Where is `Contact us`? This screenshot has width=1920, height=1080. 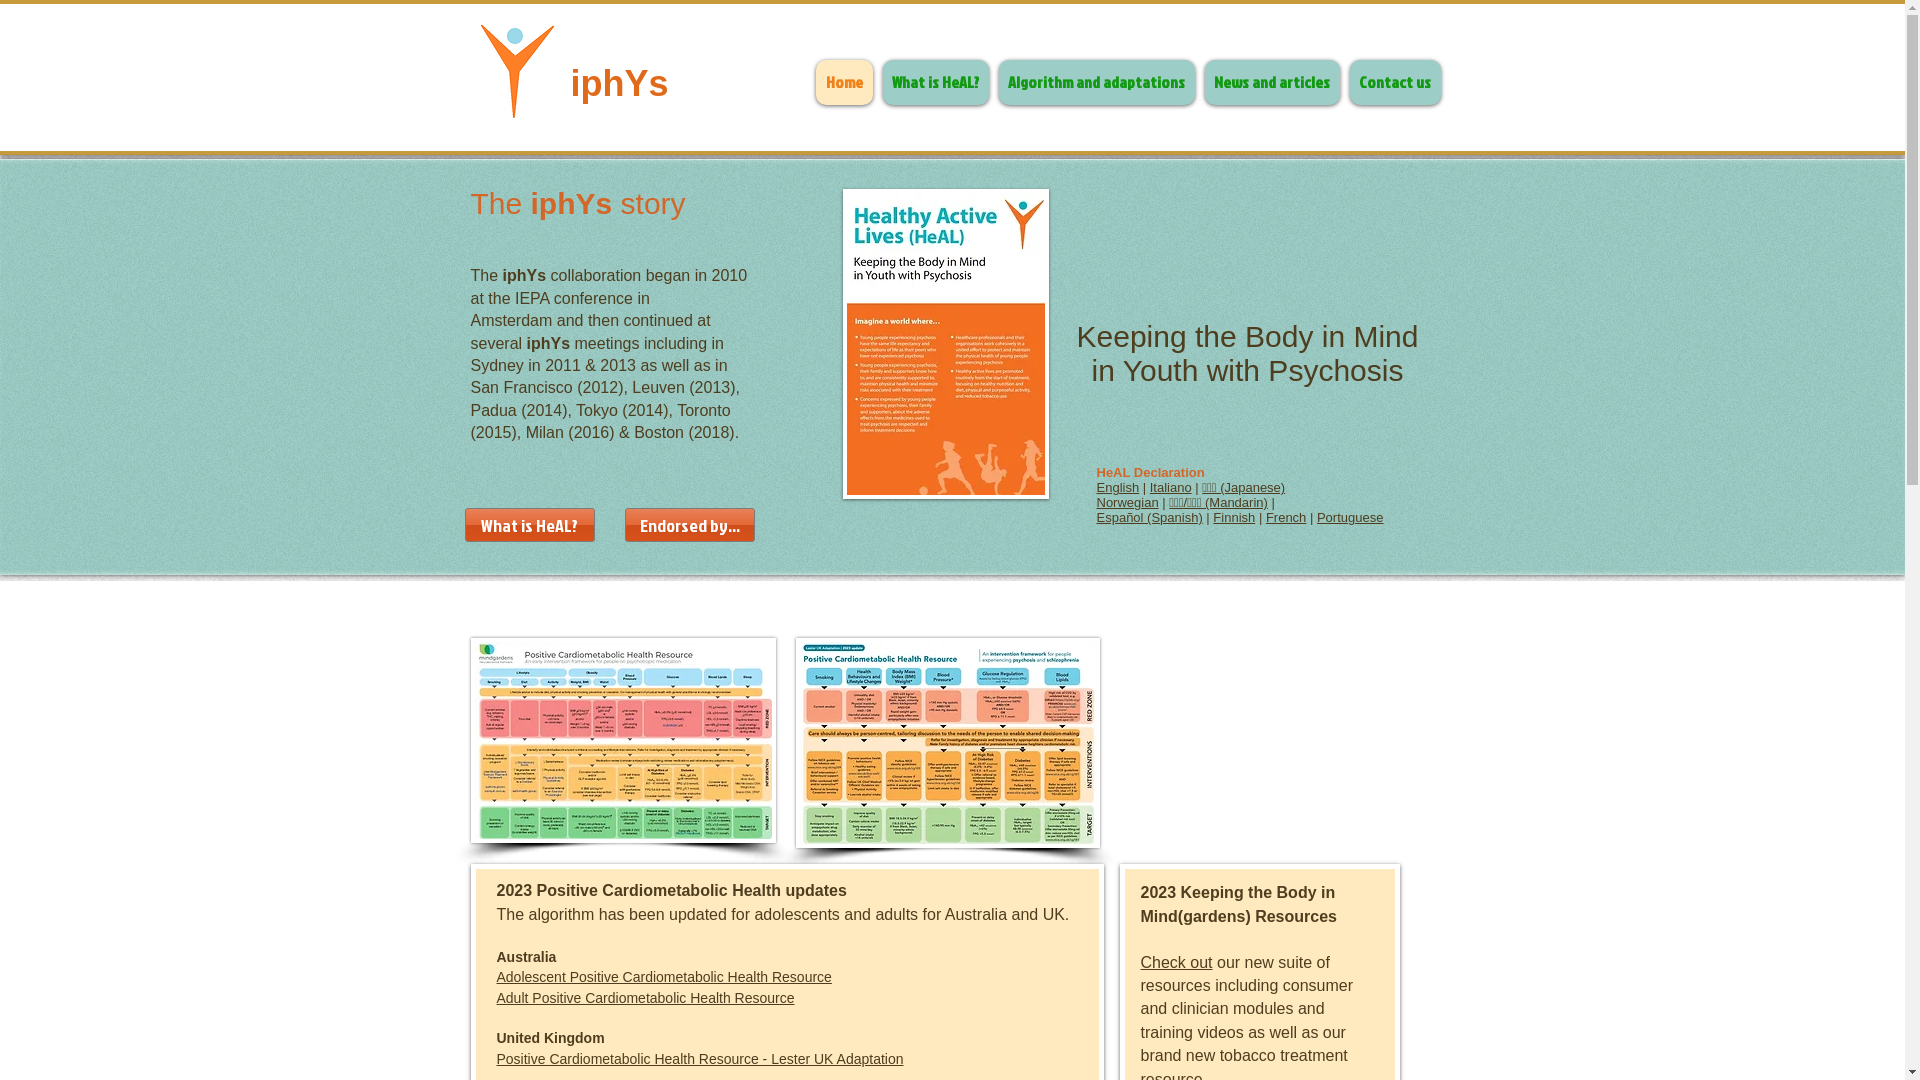
Contact us is located at coordinates (1396, 82).